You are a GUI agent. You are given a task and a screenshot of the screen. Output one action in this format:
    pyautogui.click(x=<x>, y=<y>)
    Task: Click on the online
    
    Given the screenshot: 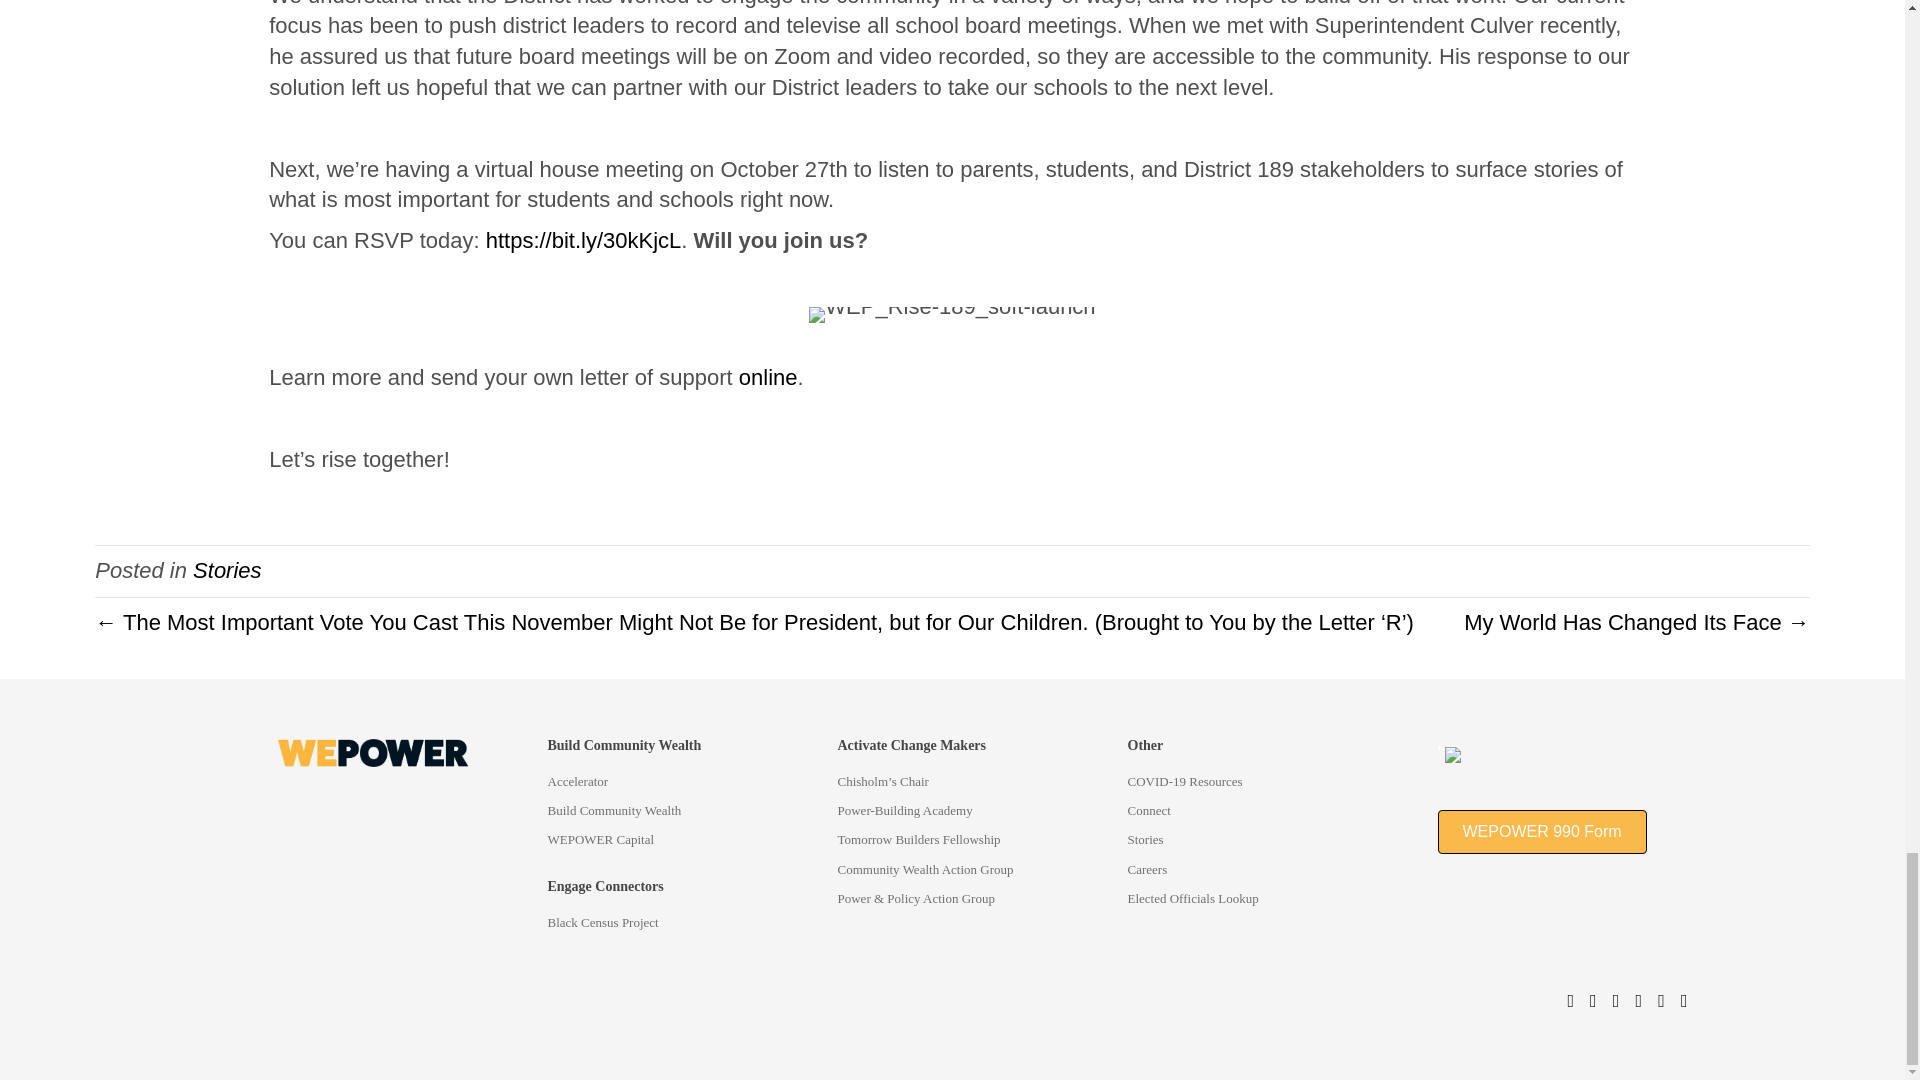 What is the action you would take?
    pyautogui.click(x=768, y=377)
    